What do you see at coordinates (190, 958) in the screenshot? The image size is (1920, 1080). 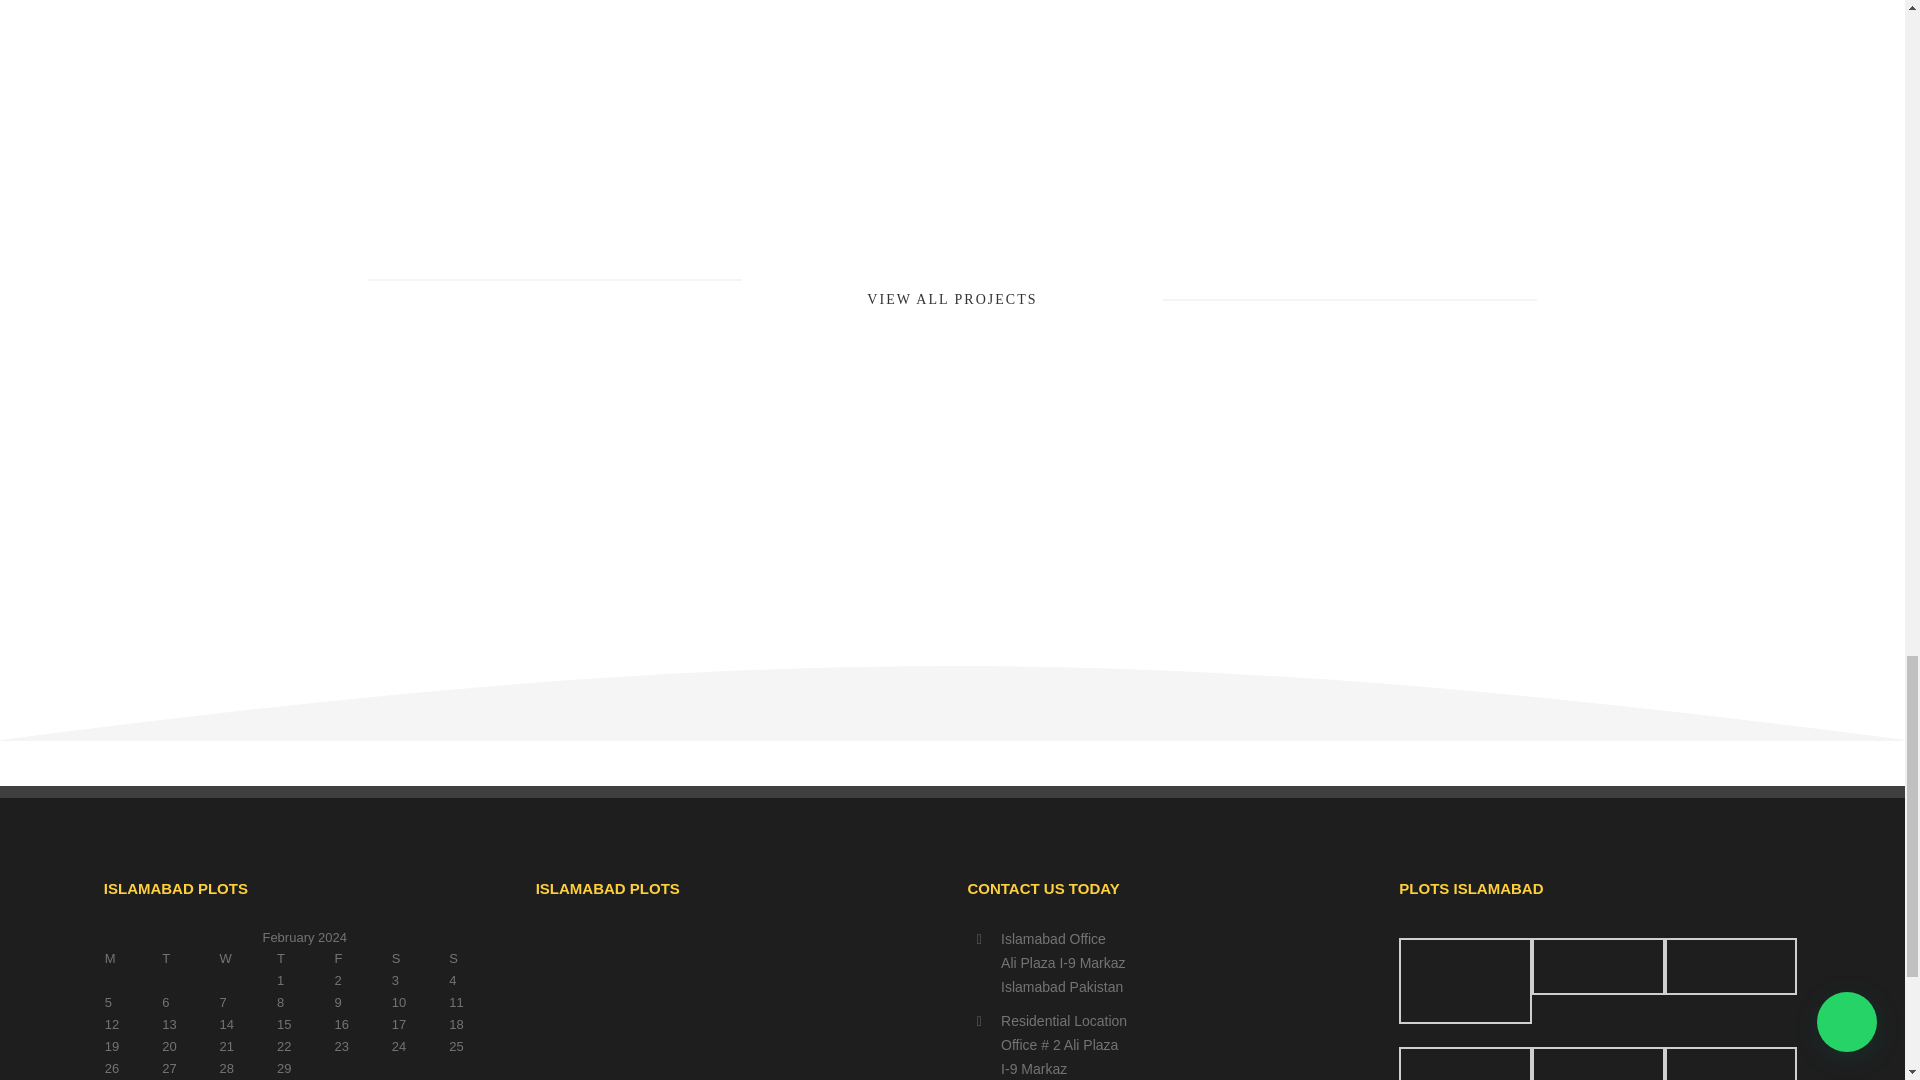 I see `Tuesday` at bounding box center [190, 958].